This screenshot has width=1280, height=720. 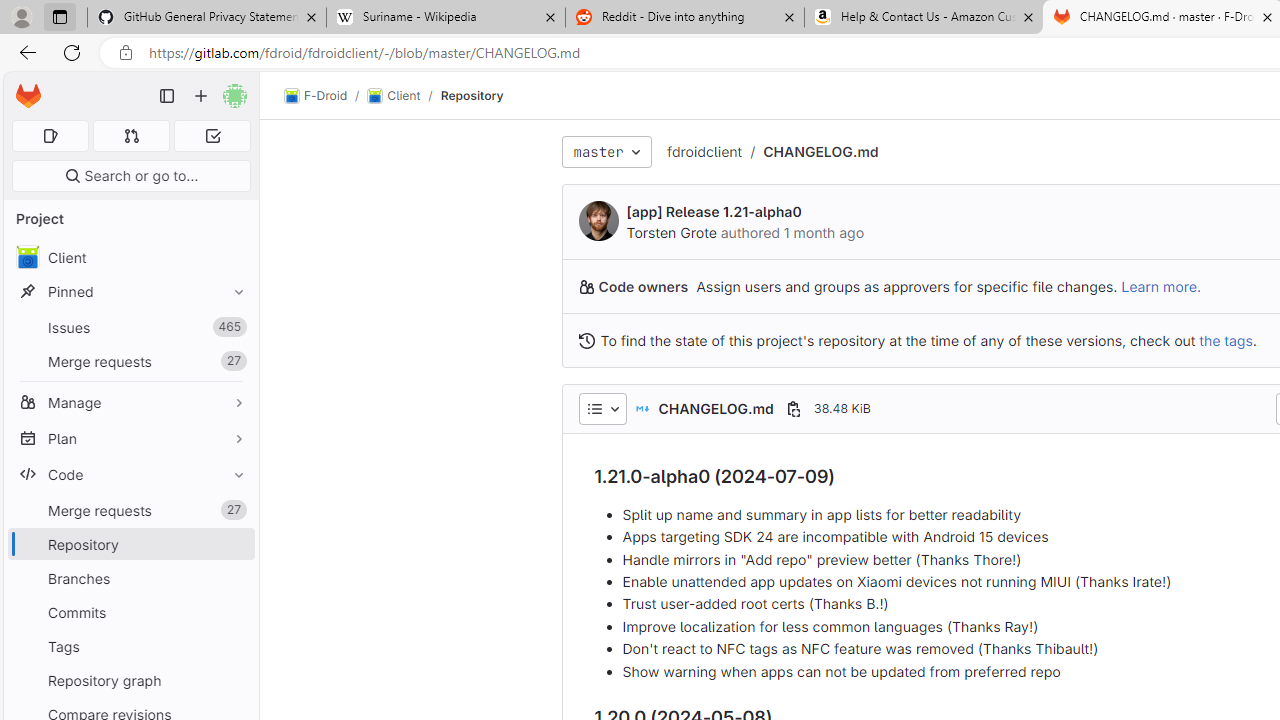 I want to click on Primary navigation sidebar, so click(x=167, y=96).